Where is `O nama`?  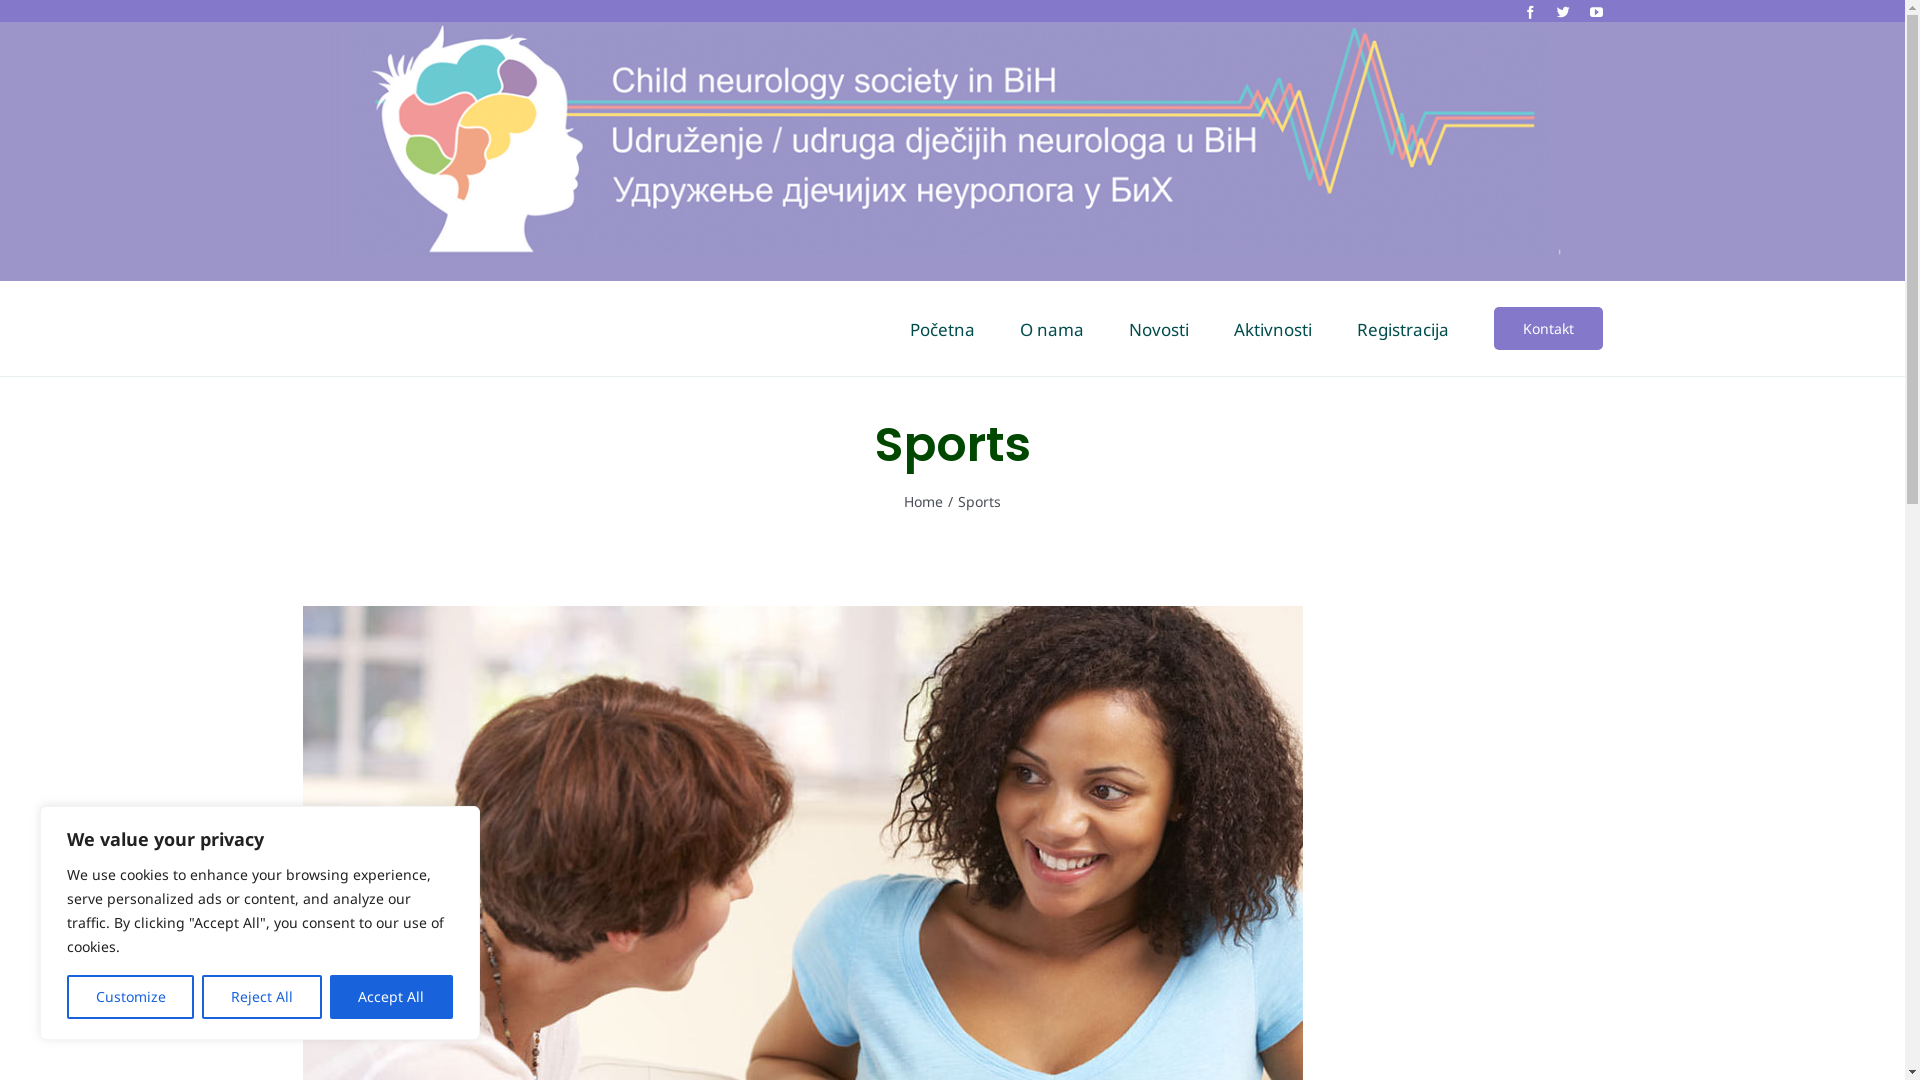
O nama is located at coordinates (1052, 328).